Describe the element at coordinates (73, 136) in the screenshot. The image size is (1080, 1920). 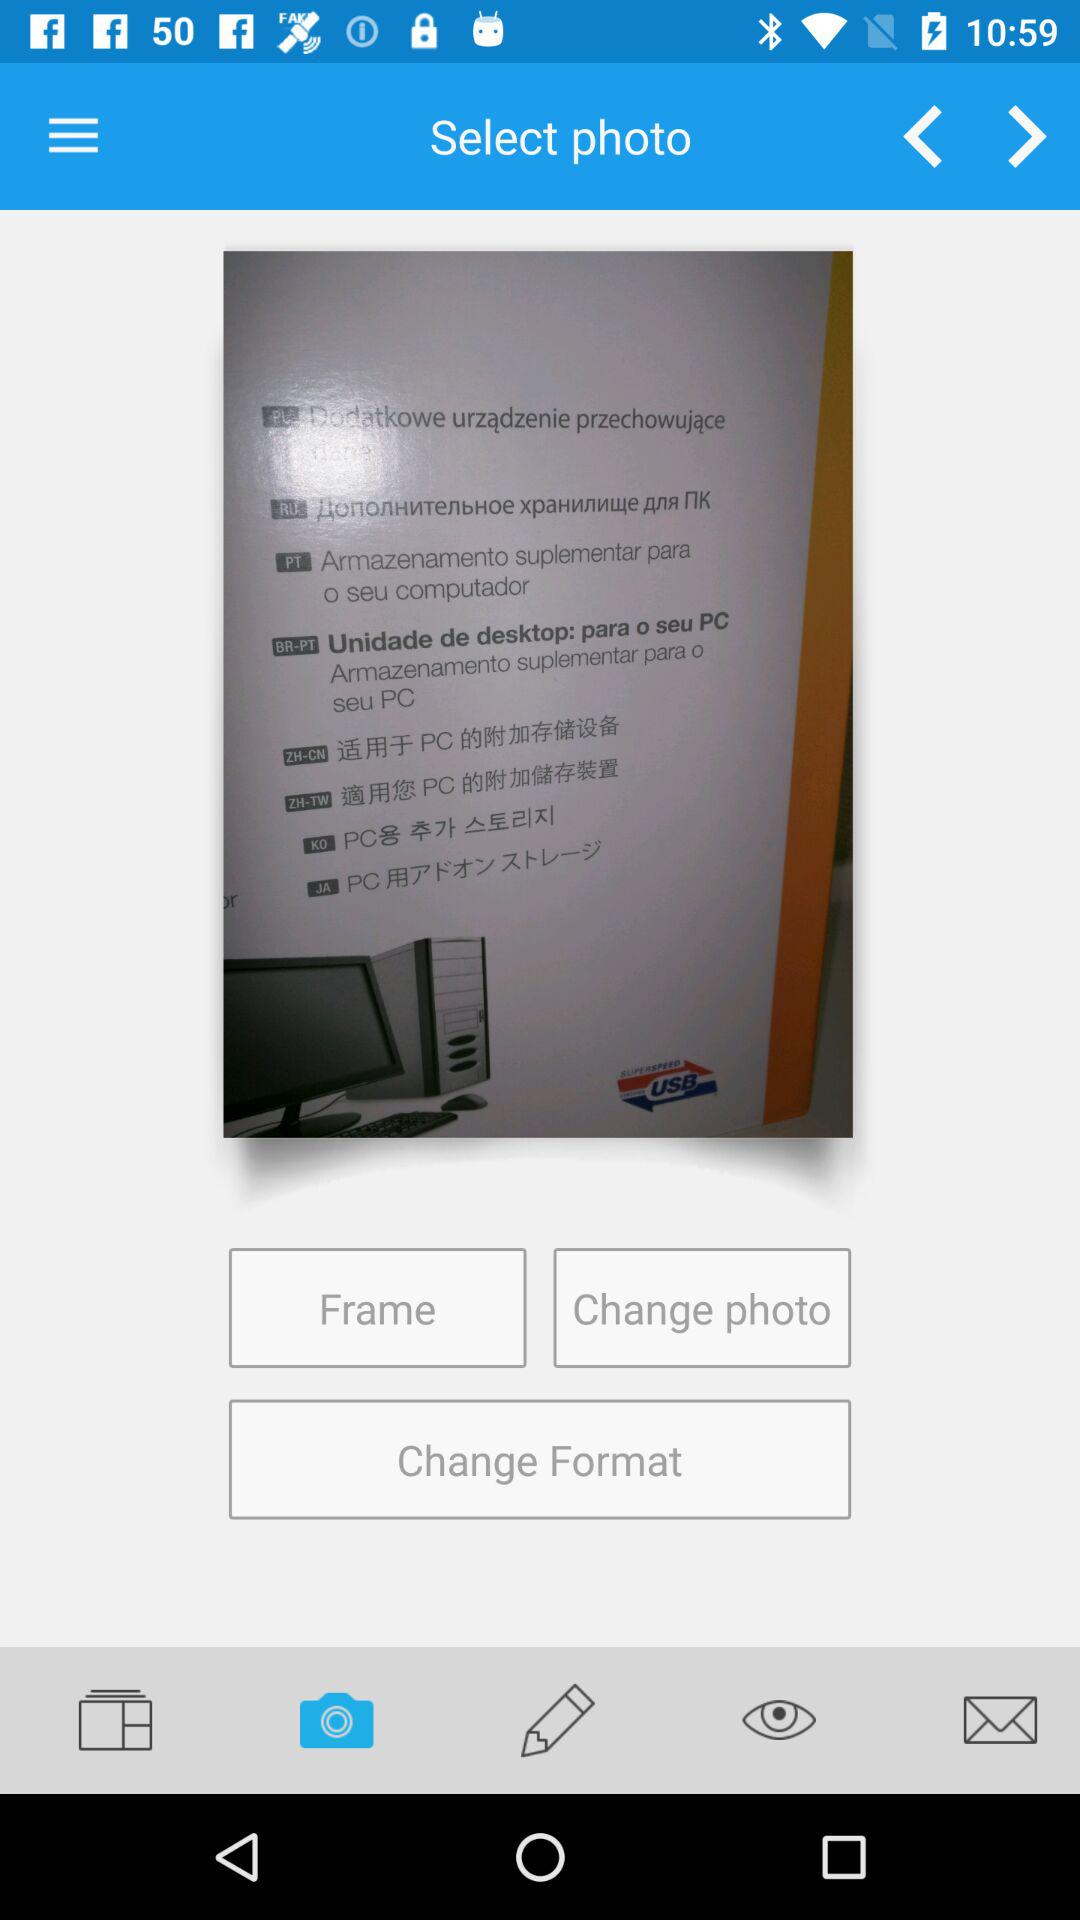
I see `launch item at the top left corner` at that location.